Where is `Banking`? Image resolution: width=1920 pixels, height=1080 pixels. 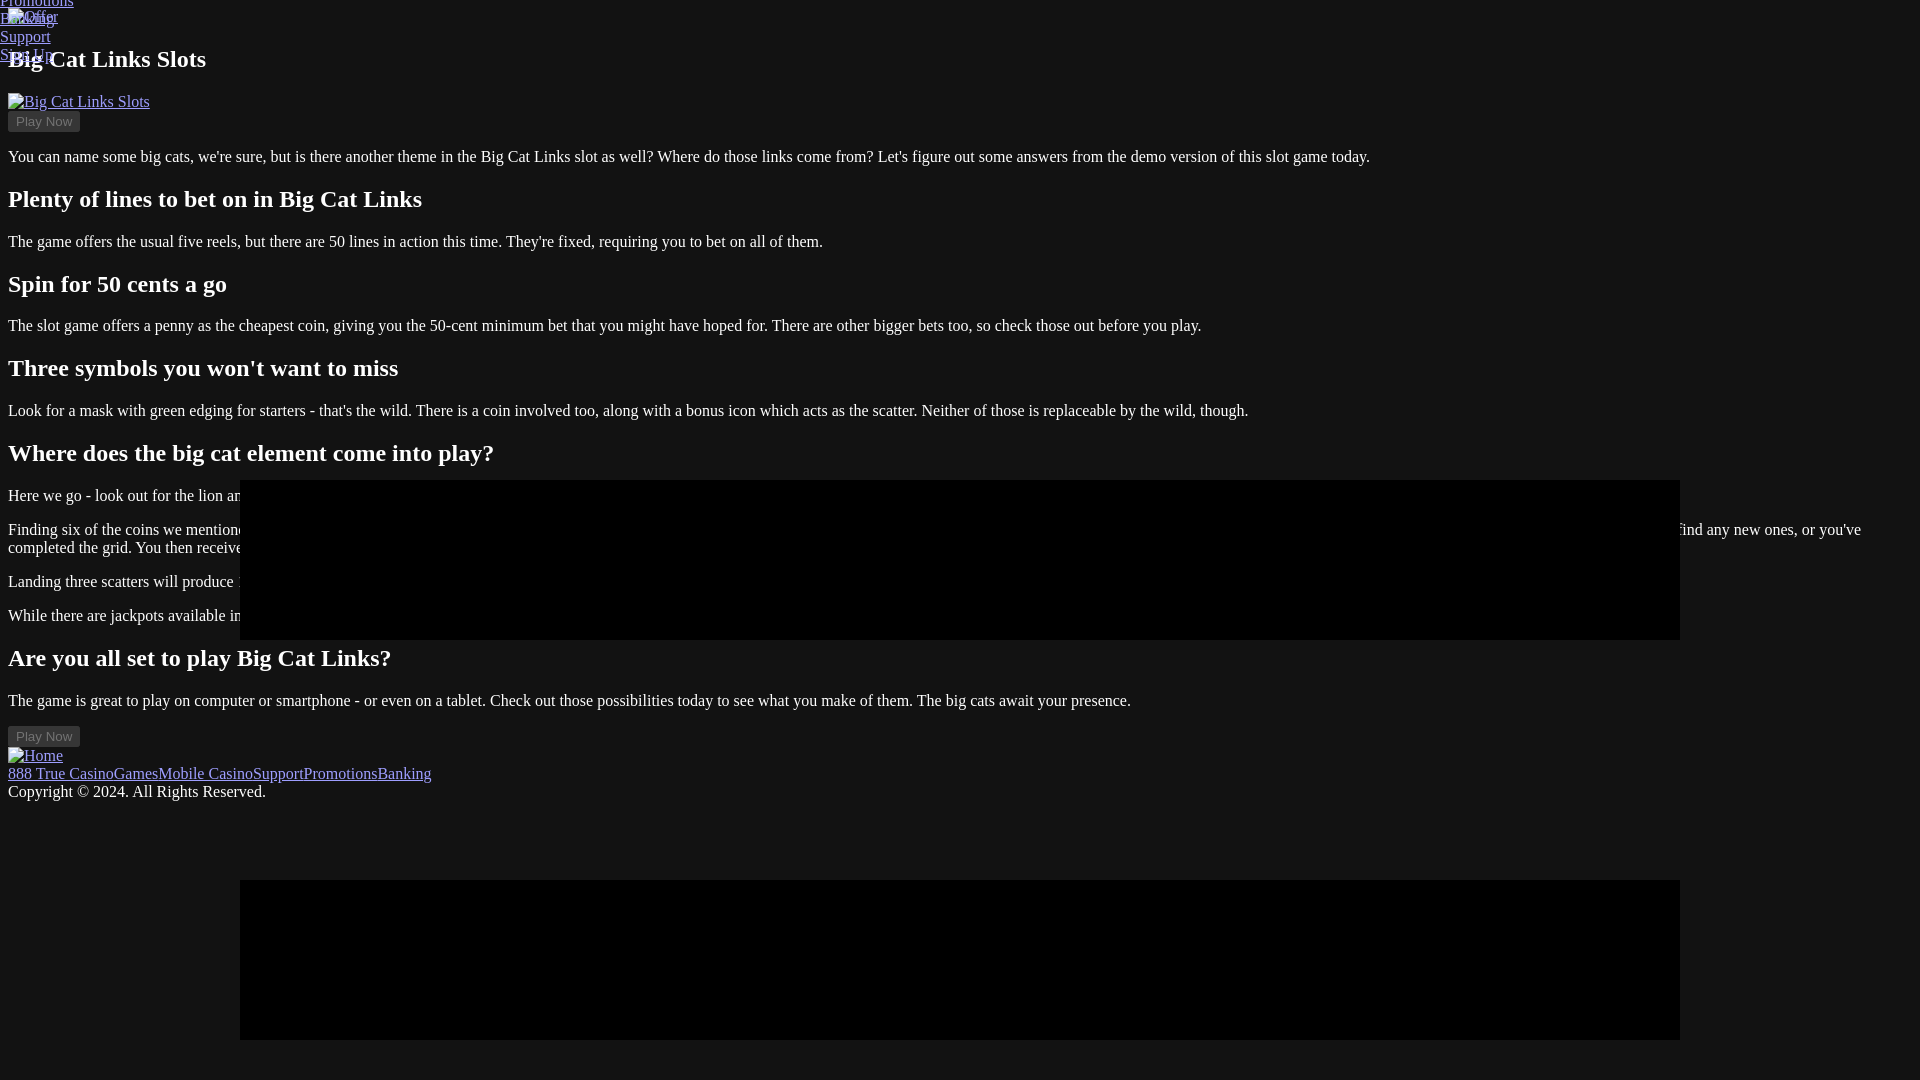
Banking is located at coordinates (403, 772).